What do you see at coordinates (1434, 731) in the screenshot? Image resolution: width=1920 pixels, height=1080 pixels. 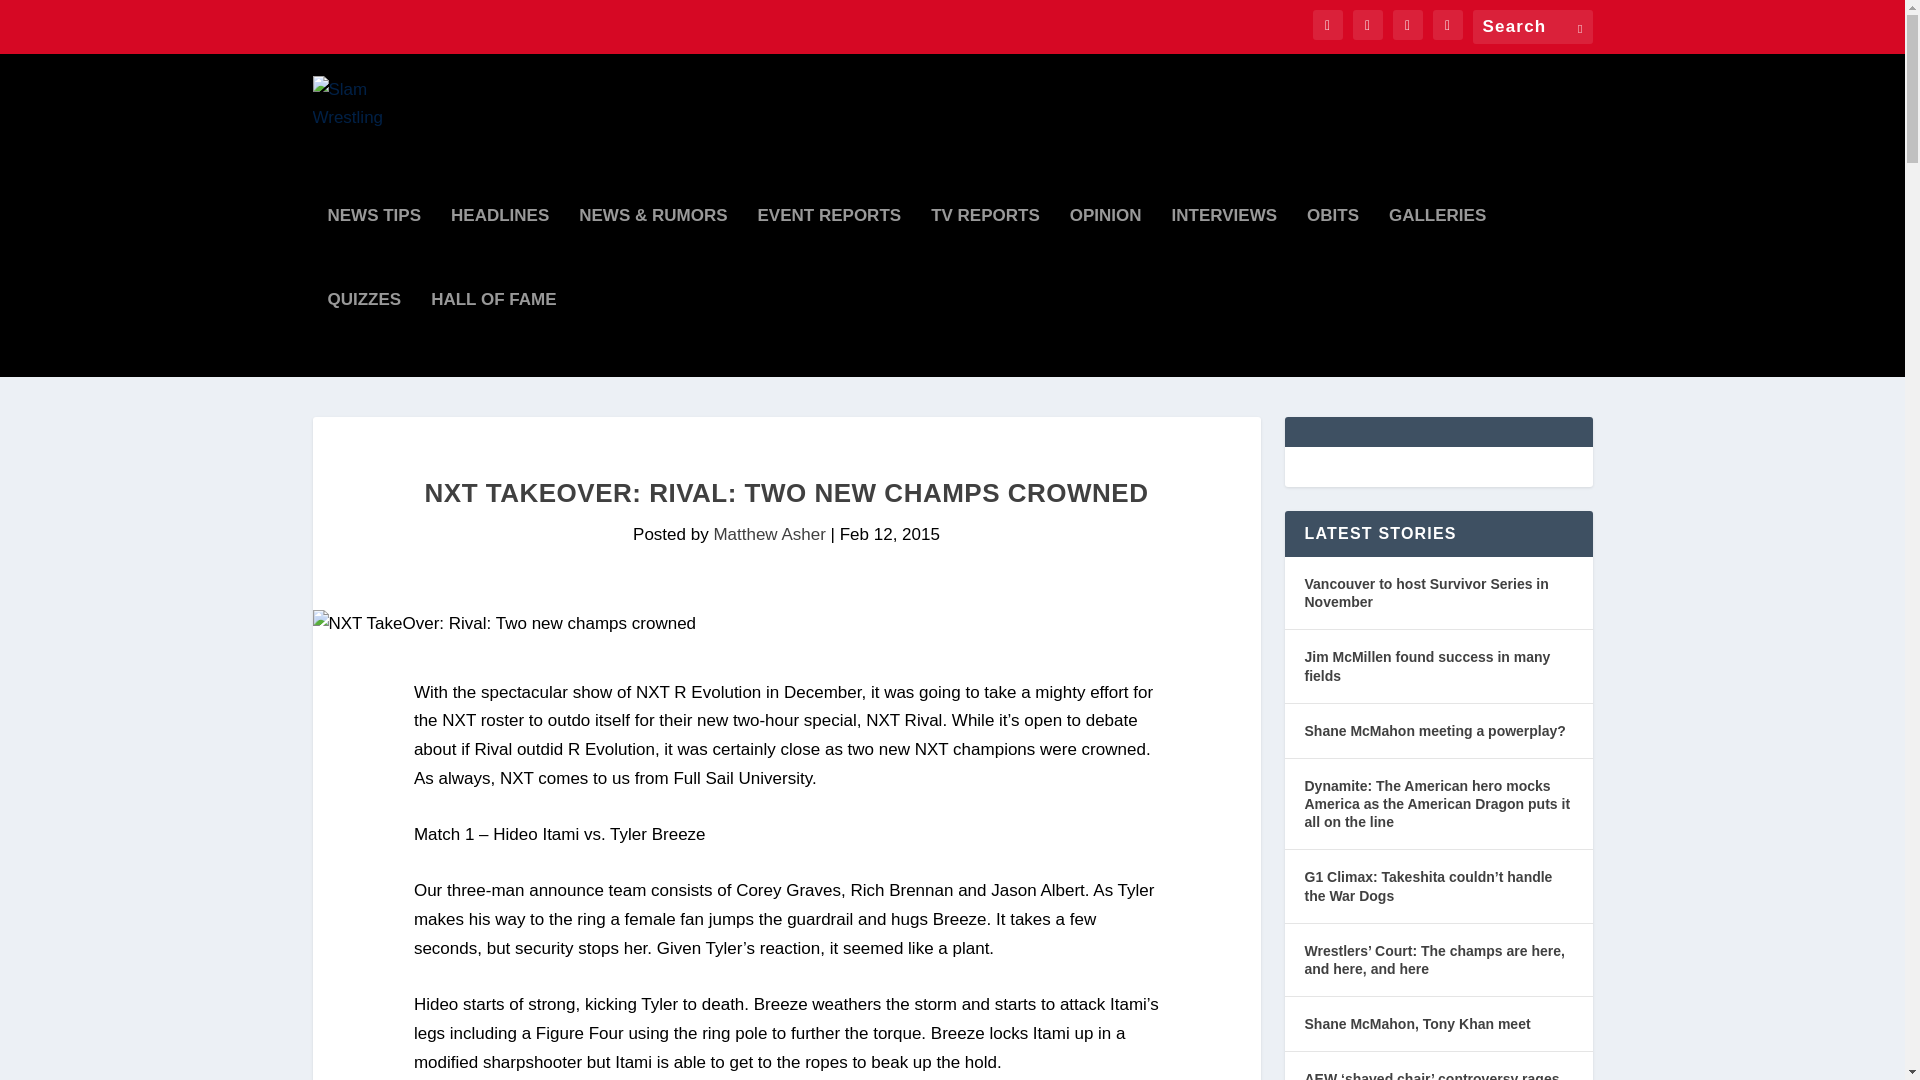 I see `Shane McMahon meeting a powerplay?` at bounding box center [1434, 731].